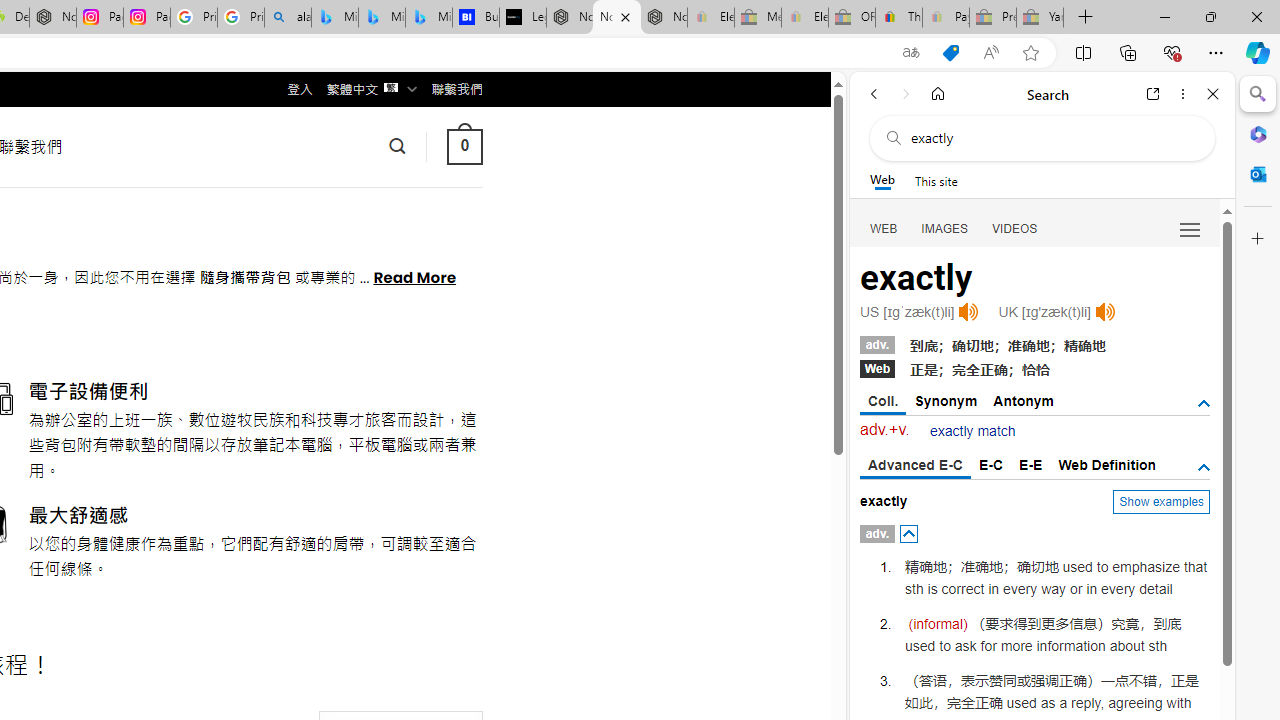  What do you see at coordinates (1190, 230) in the screenshot?
I see `Class: b_serphb` at bounding box center [1190, 230].